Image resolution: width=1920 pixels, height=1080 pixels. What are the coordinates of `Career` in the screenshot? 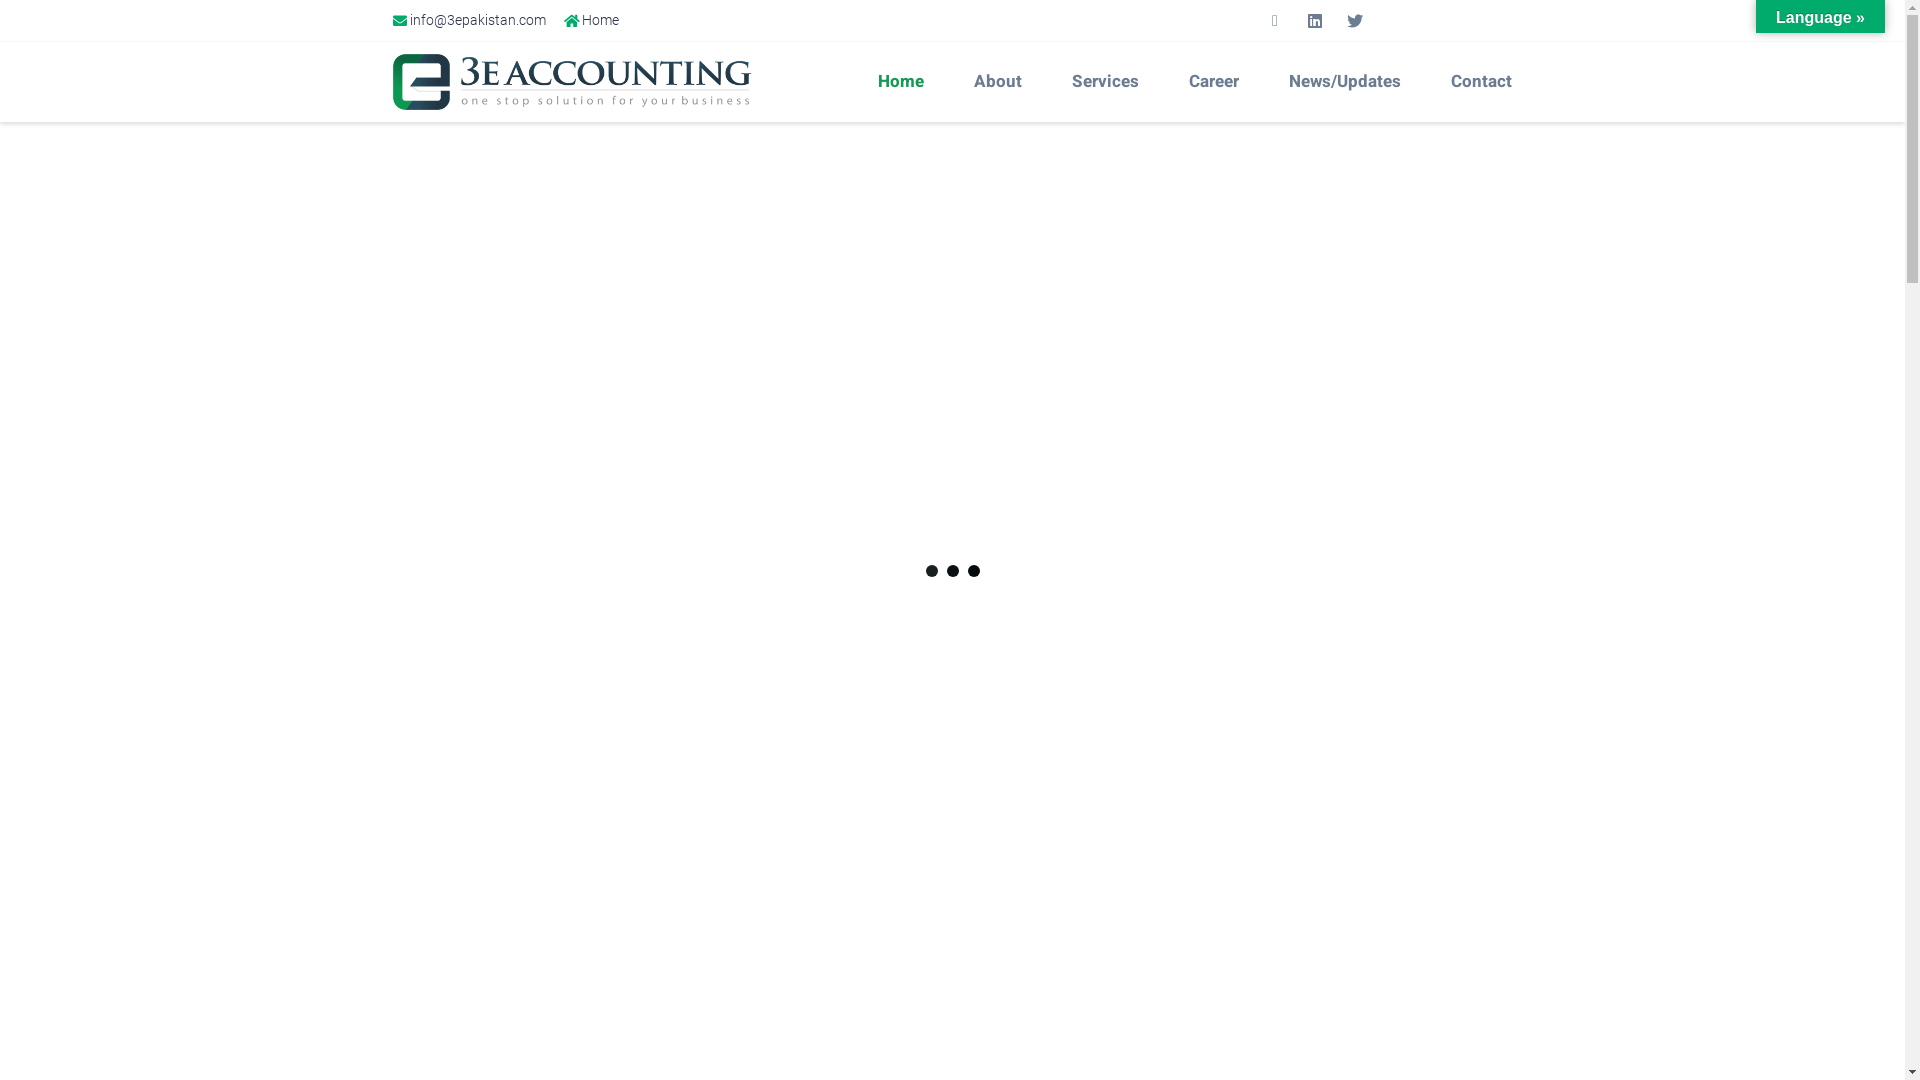 It's located at (1219, 82).